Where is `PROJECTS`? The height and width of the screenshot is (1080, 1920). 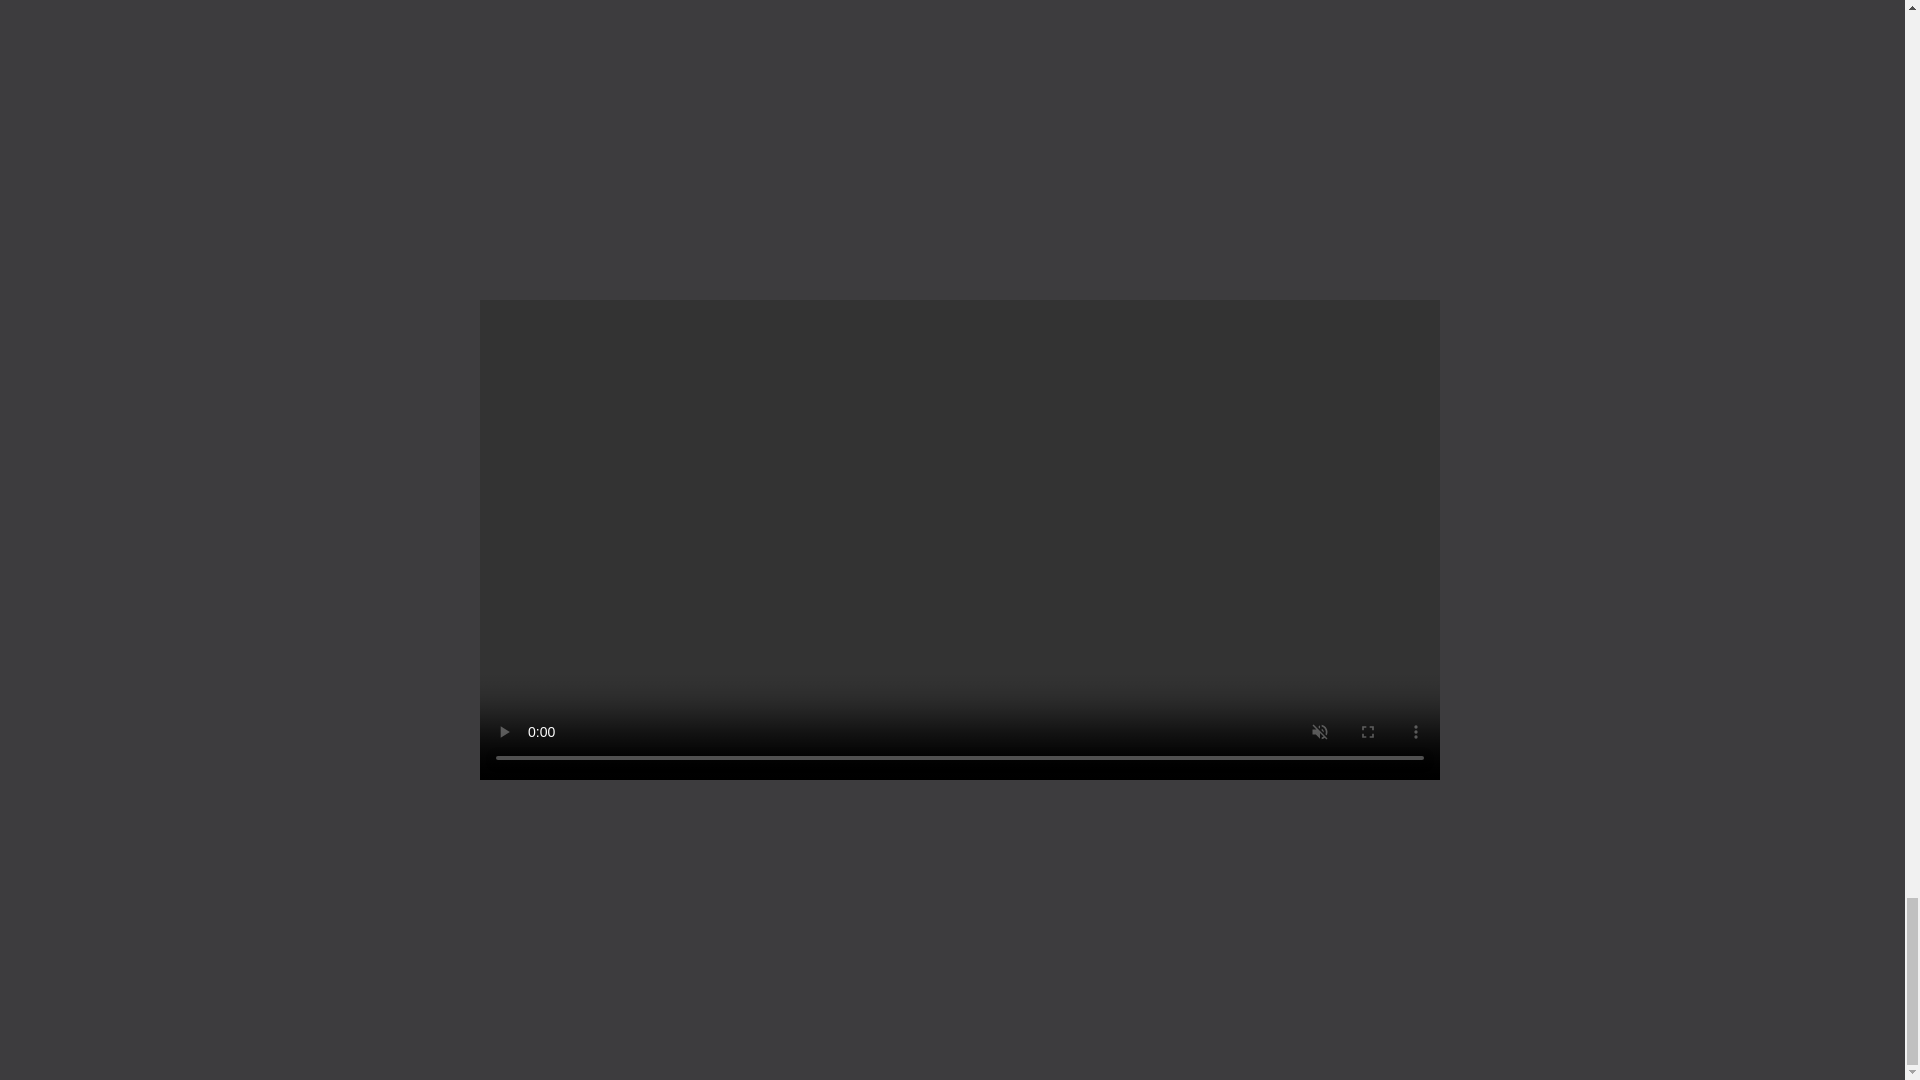 PROJECTS is located at coordinates (834, 900).